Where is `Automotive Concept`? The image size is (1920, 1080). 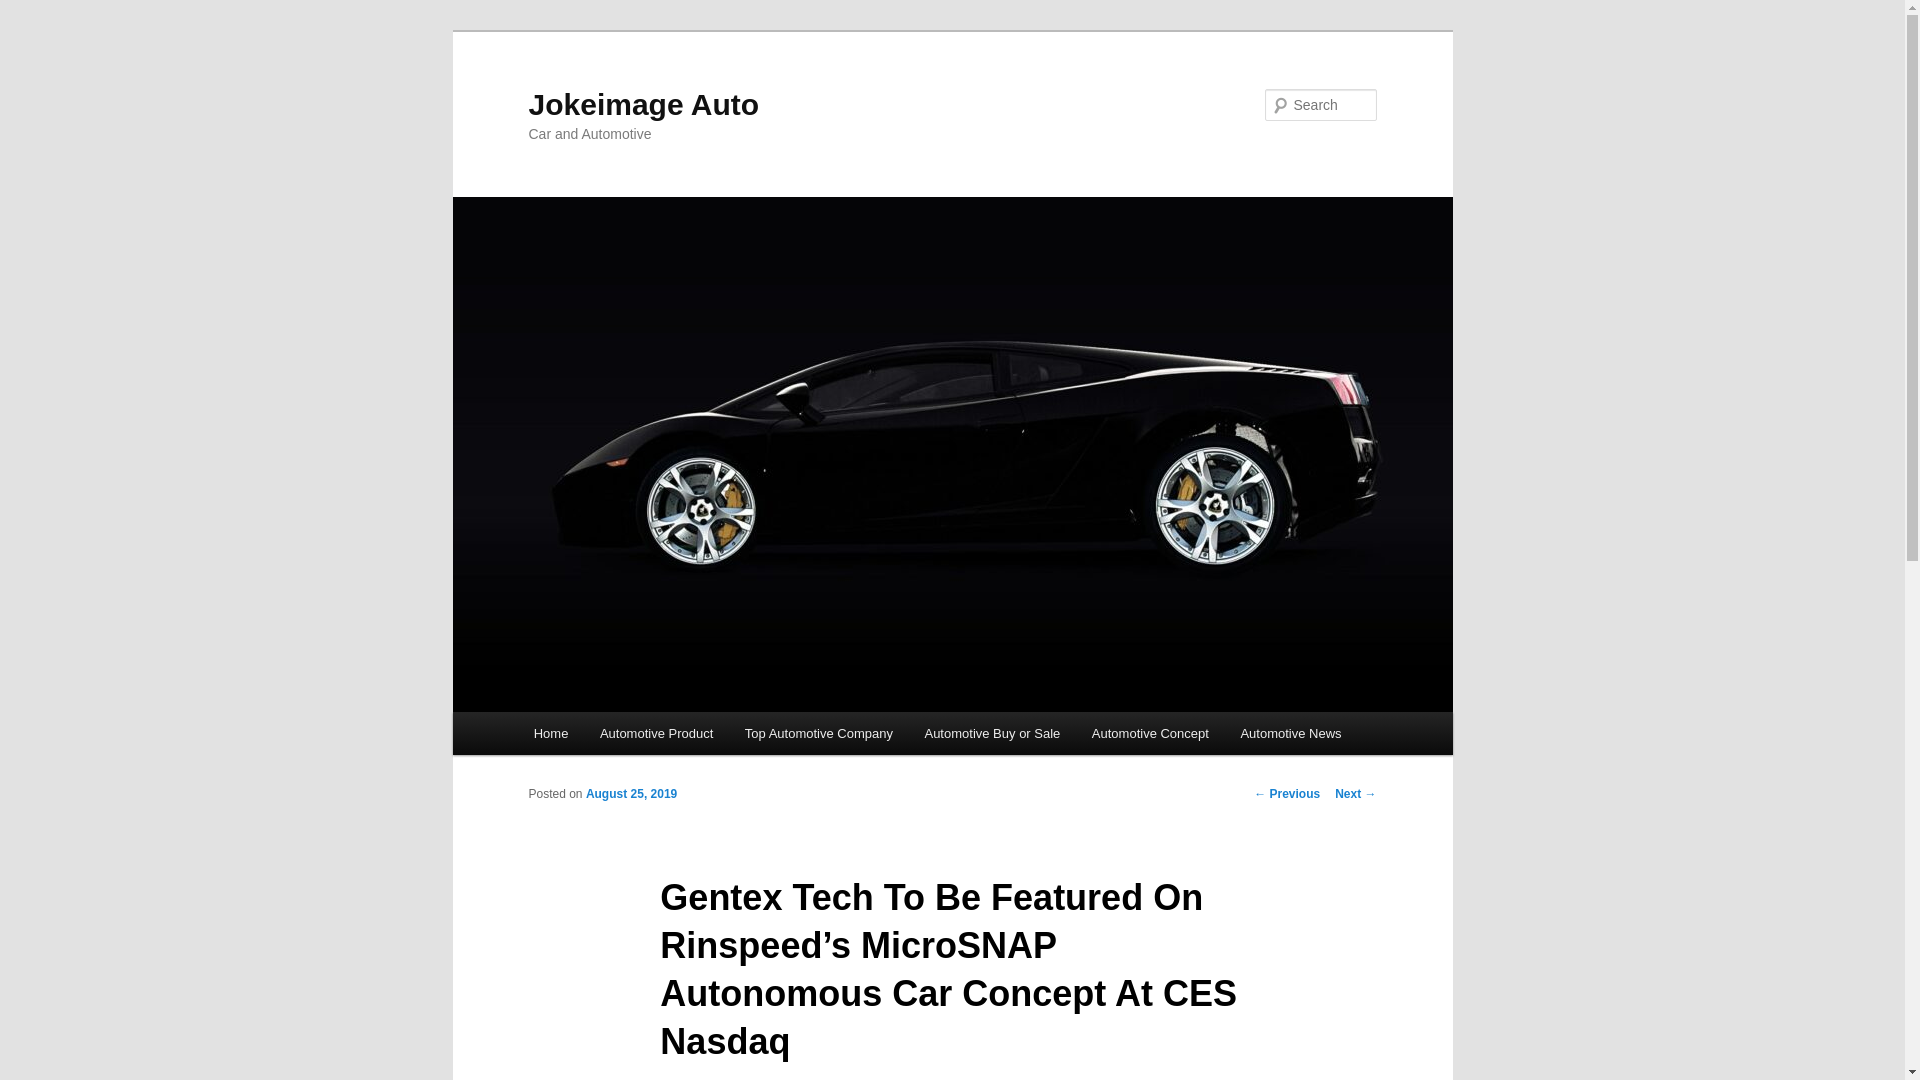 Automotive Concept is located at coordinates (1150, 732).